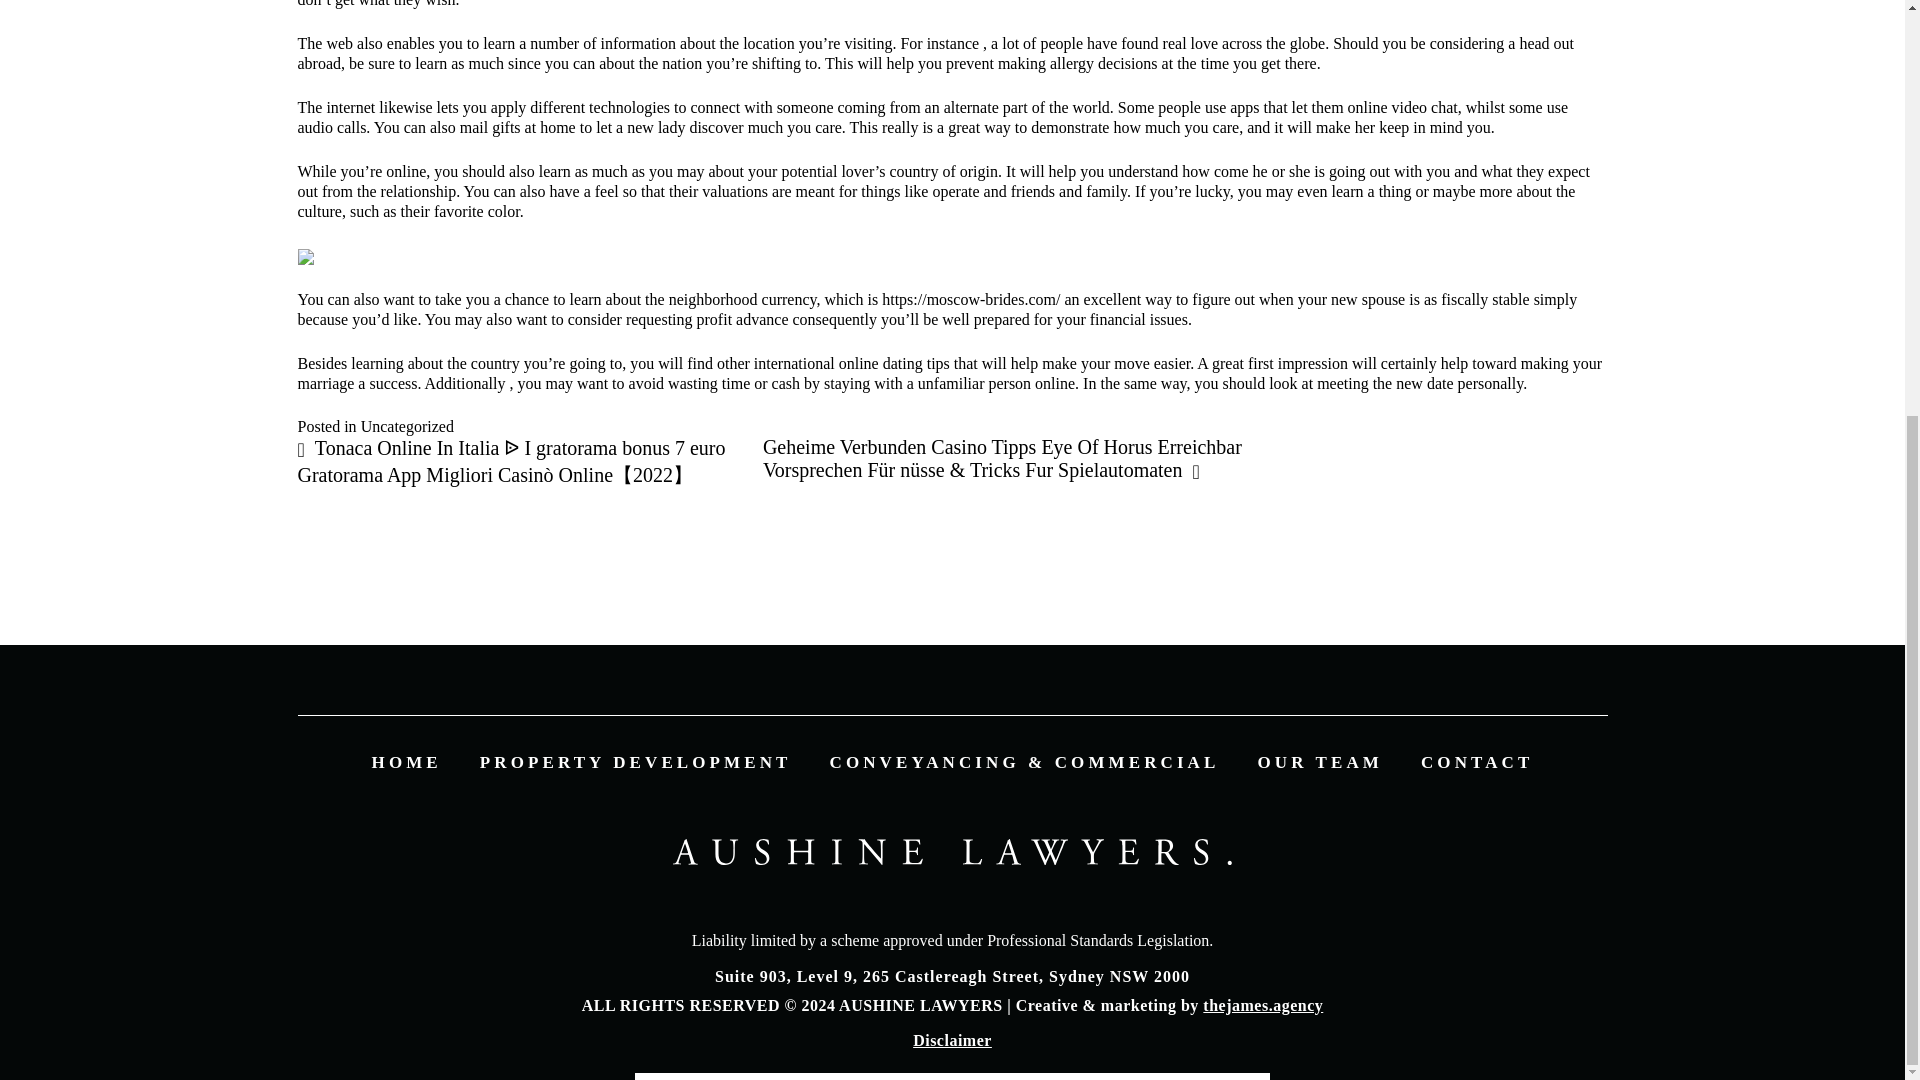 Image resolution: width=1920 pixels, height=1080 pixels. What do you see at coordinates (1476, 762) in the screenshot?
I see `CONTACT` at bounding box center [1476, 762].